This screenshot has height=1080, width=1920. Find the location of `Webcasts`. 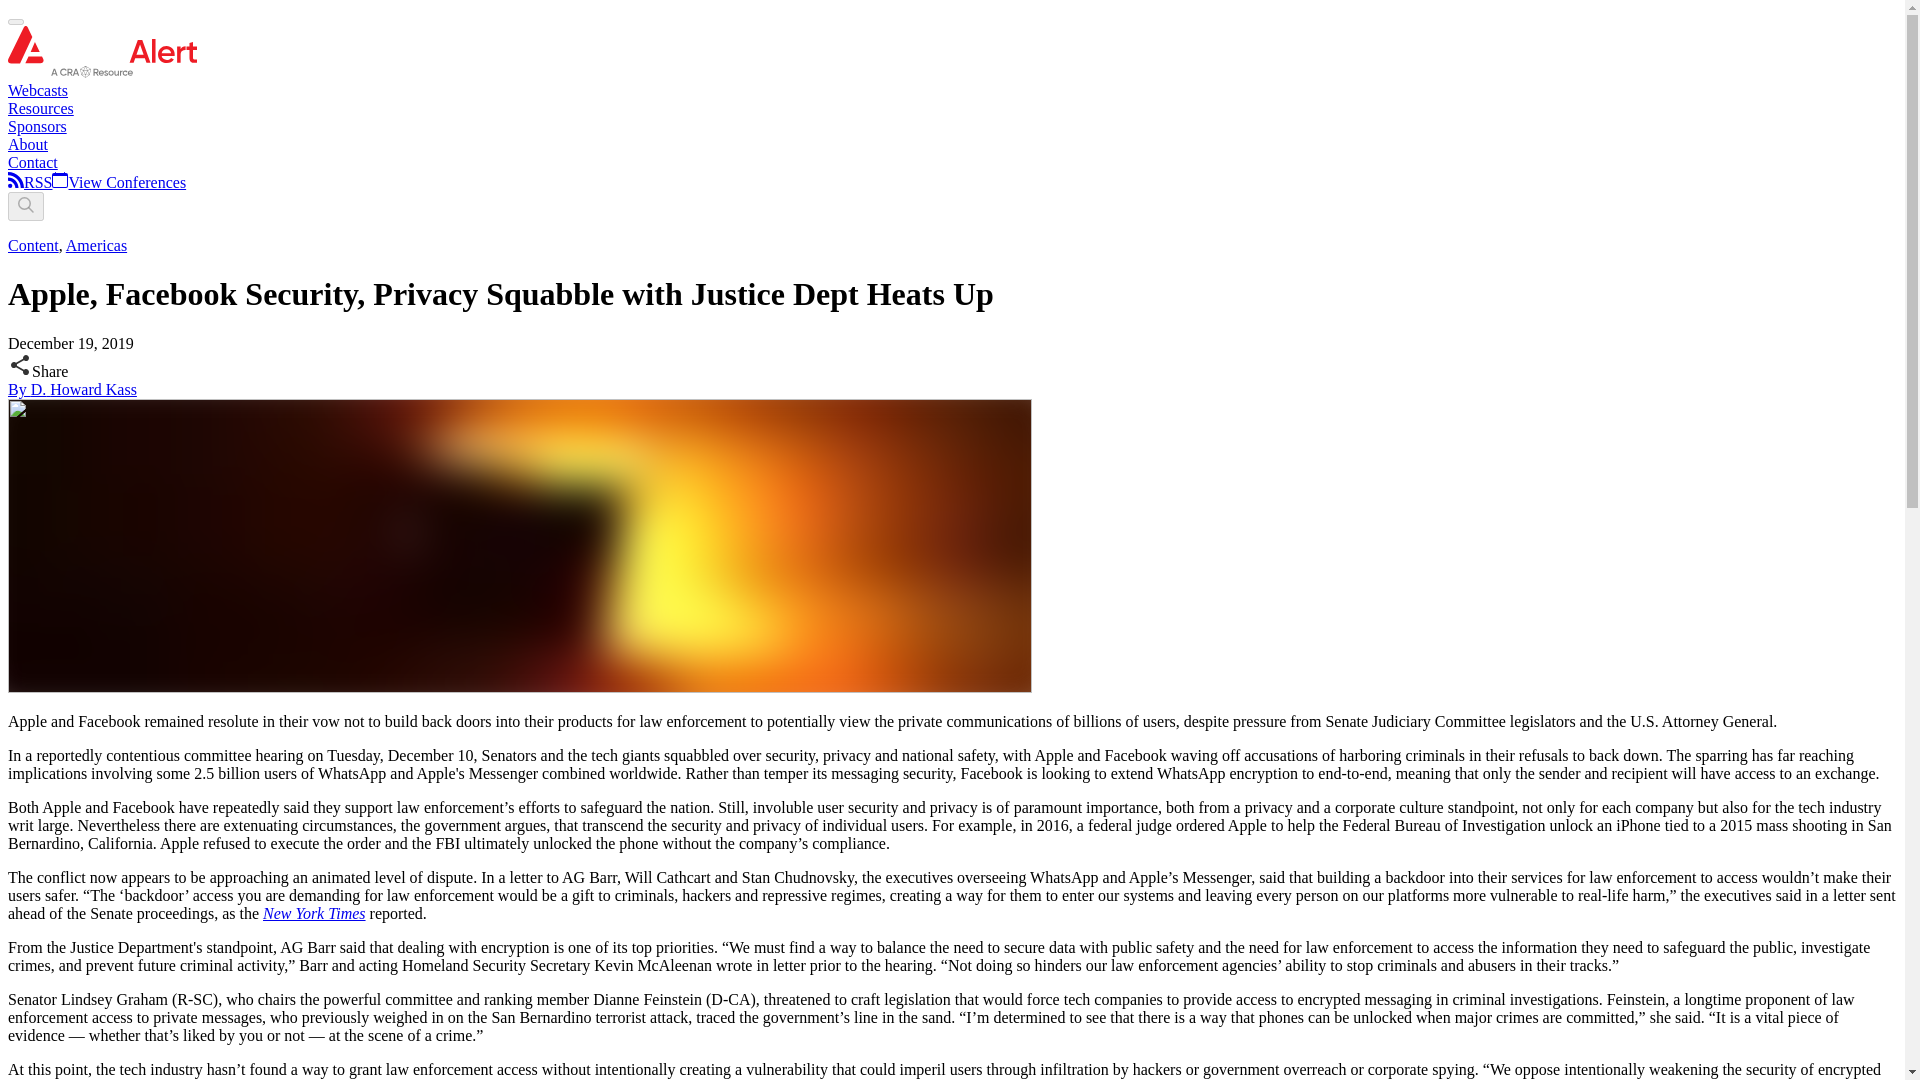

Webcasts is located at coordinates (37, 90).